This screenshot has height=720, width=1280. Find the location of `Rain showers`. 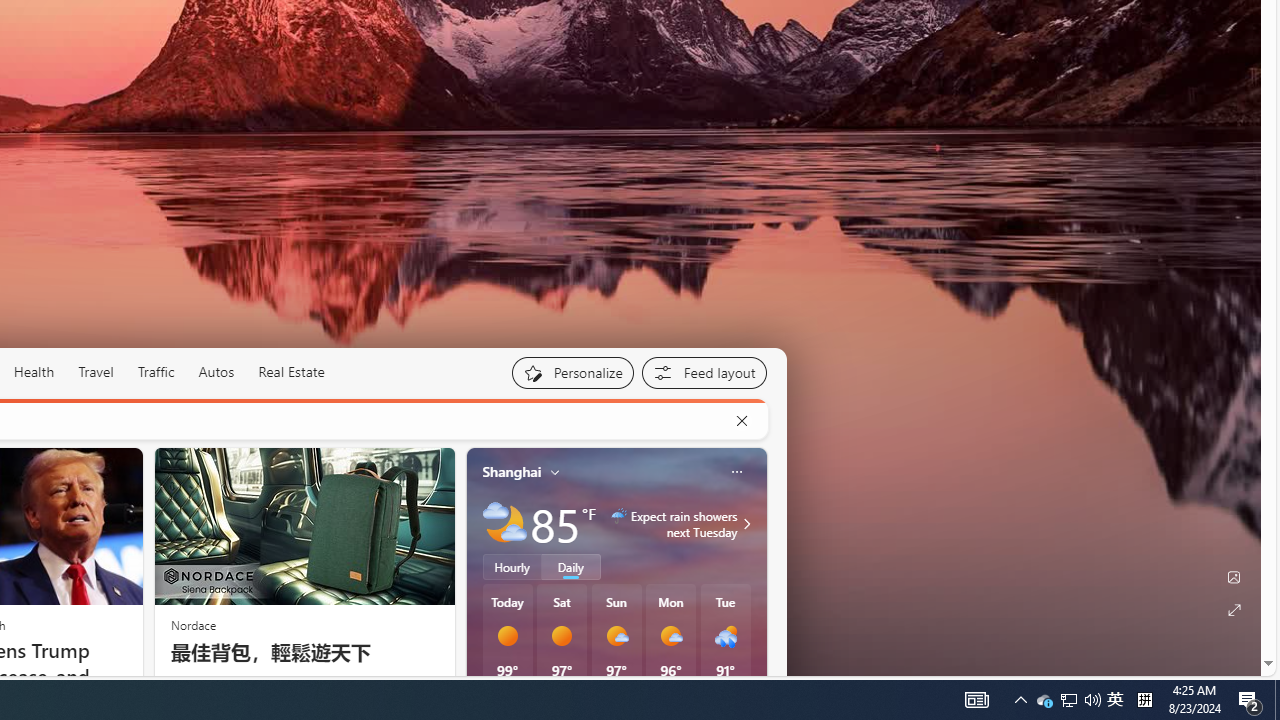

Rain showers is located at coordinates (725, 636).